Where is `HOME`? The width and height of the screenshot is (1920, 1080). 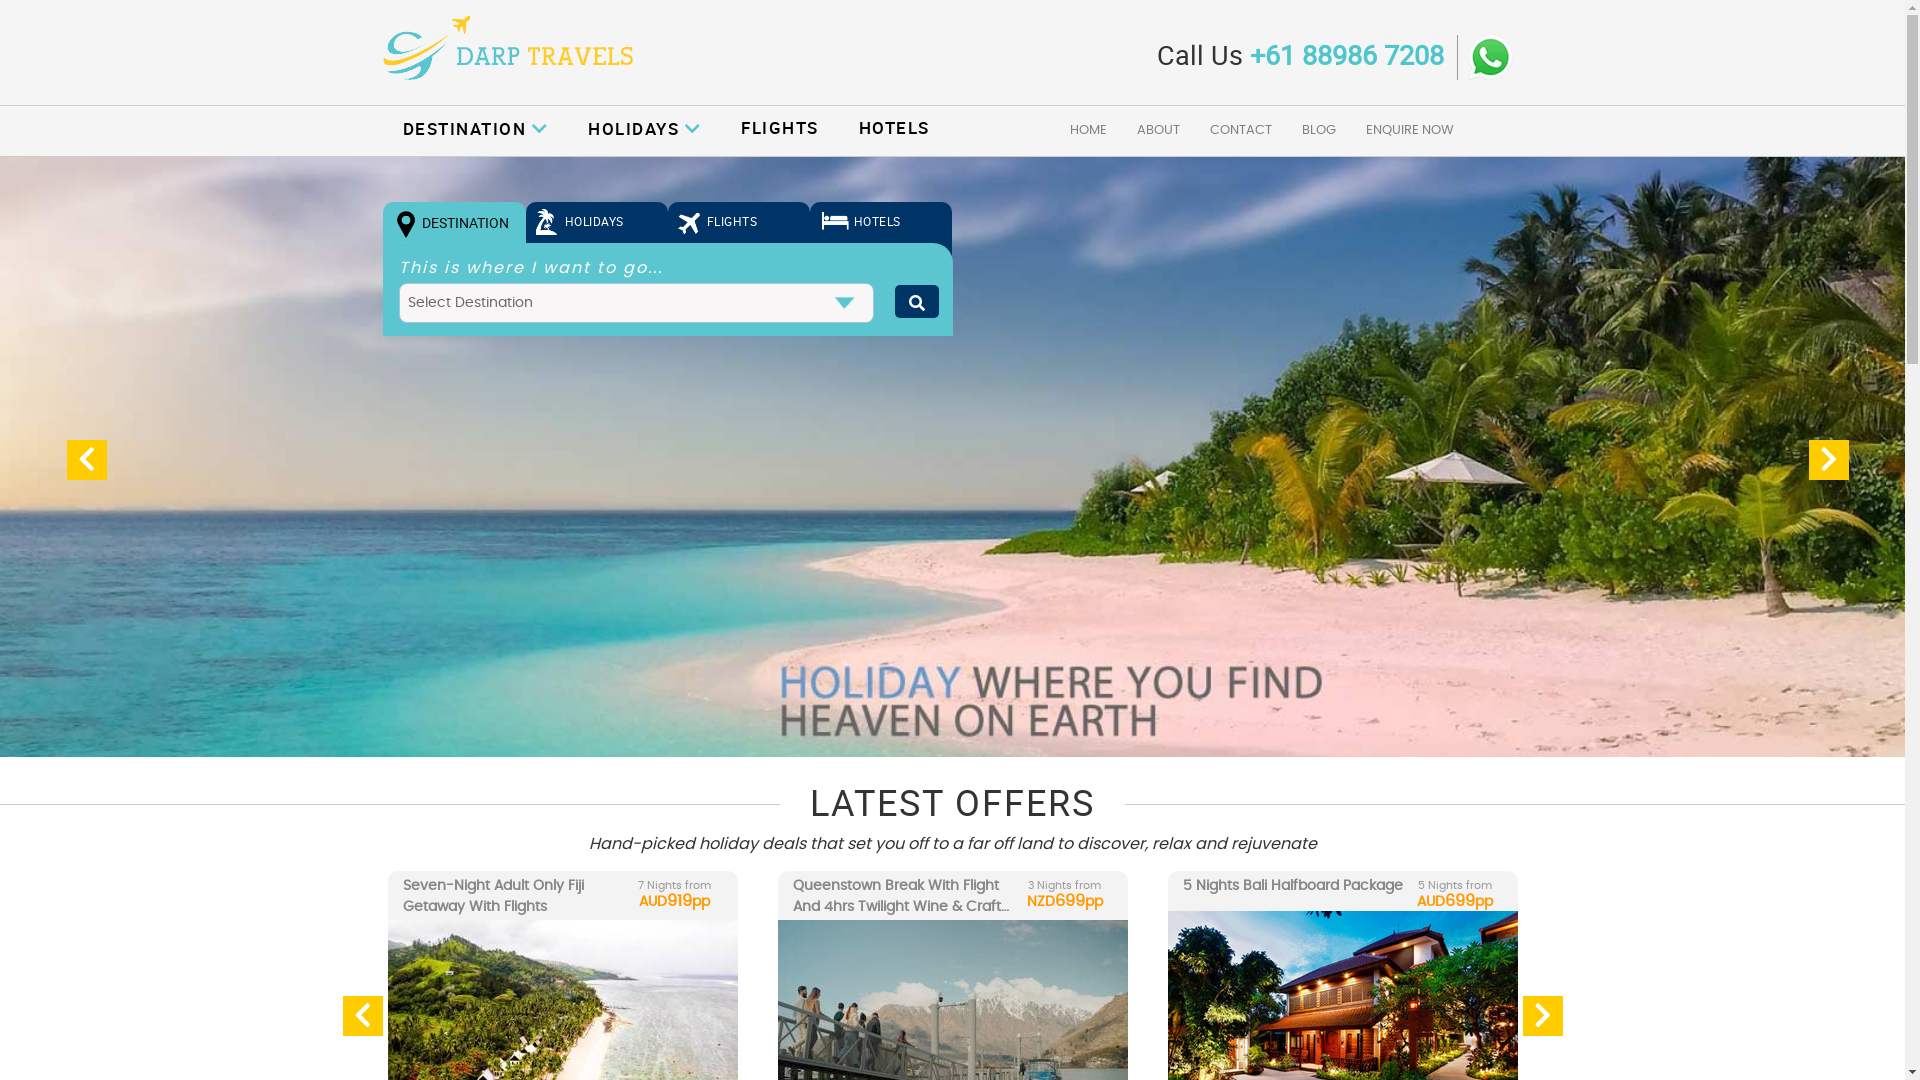 HOME is located at coordinates (1088, 130).